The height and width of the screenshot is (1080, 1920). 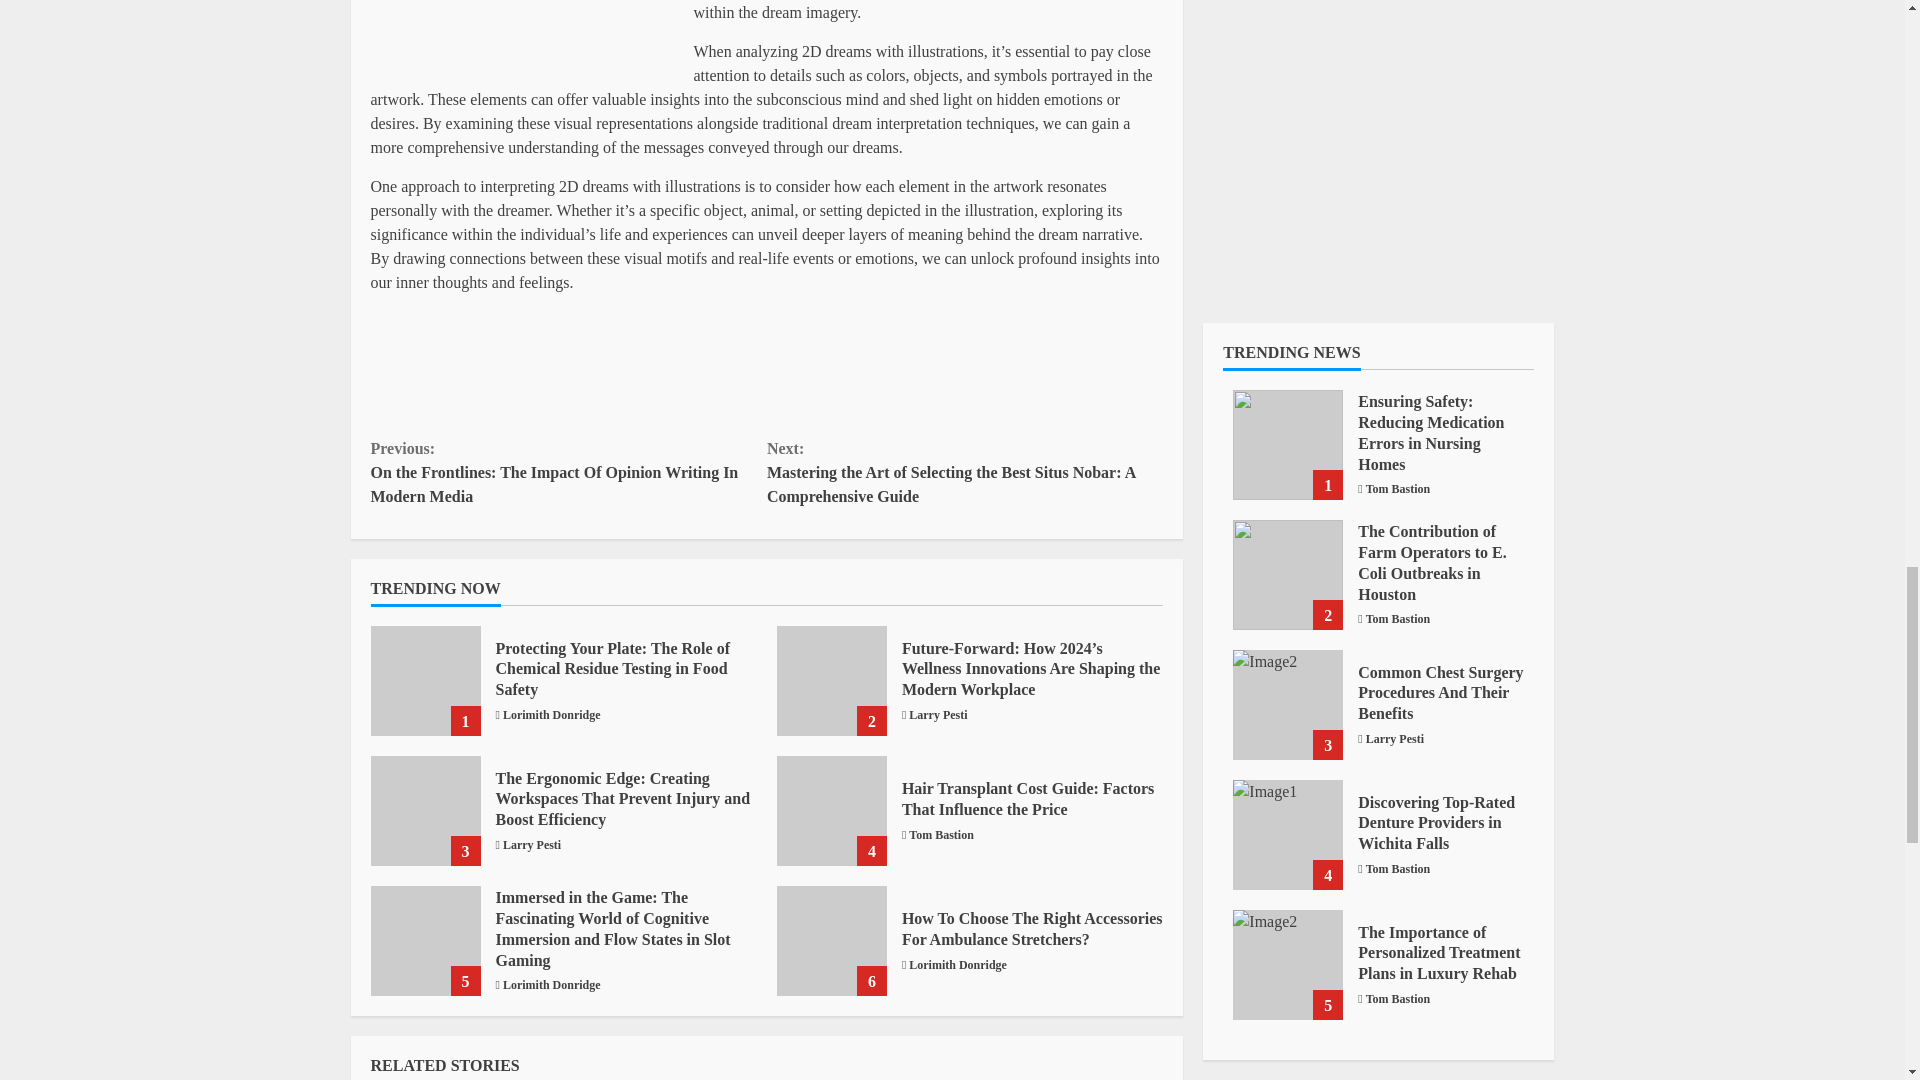 I want to click on Tom Bastion, so click(x=940, y=834).